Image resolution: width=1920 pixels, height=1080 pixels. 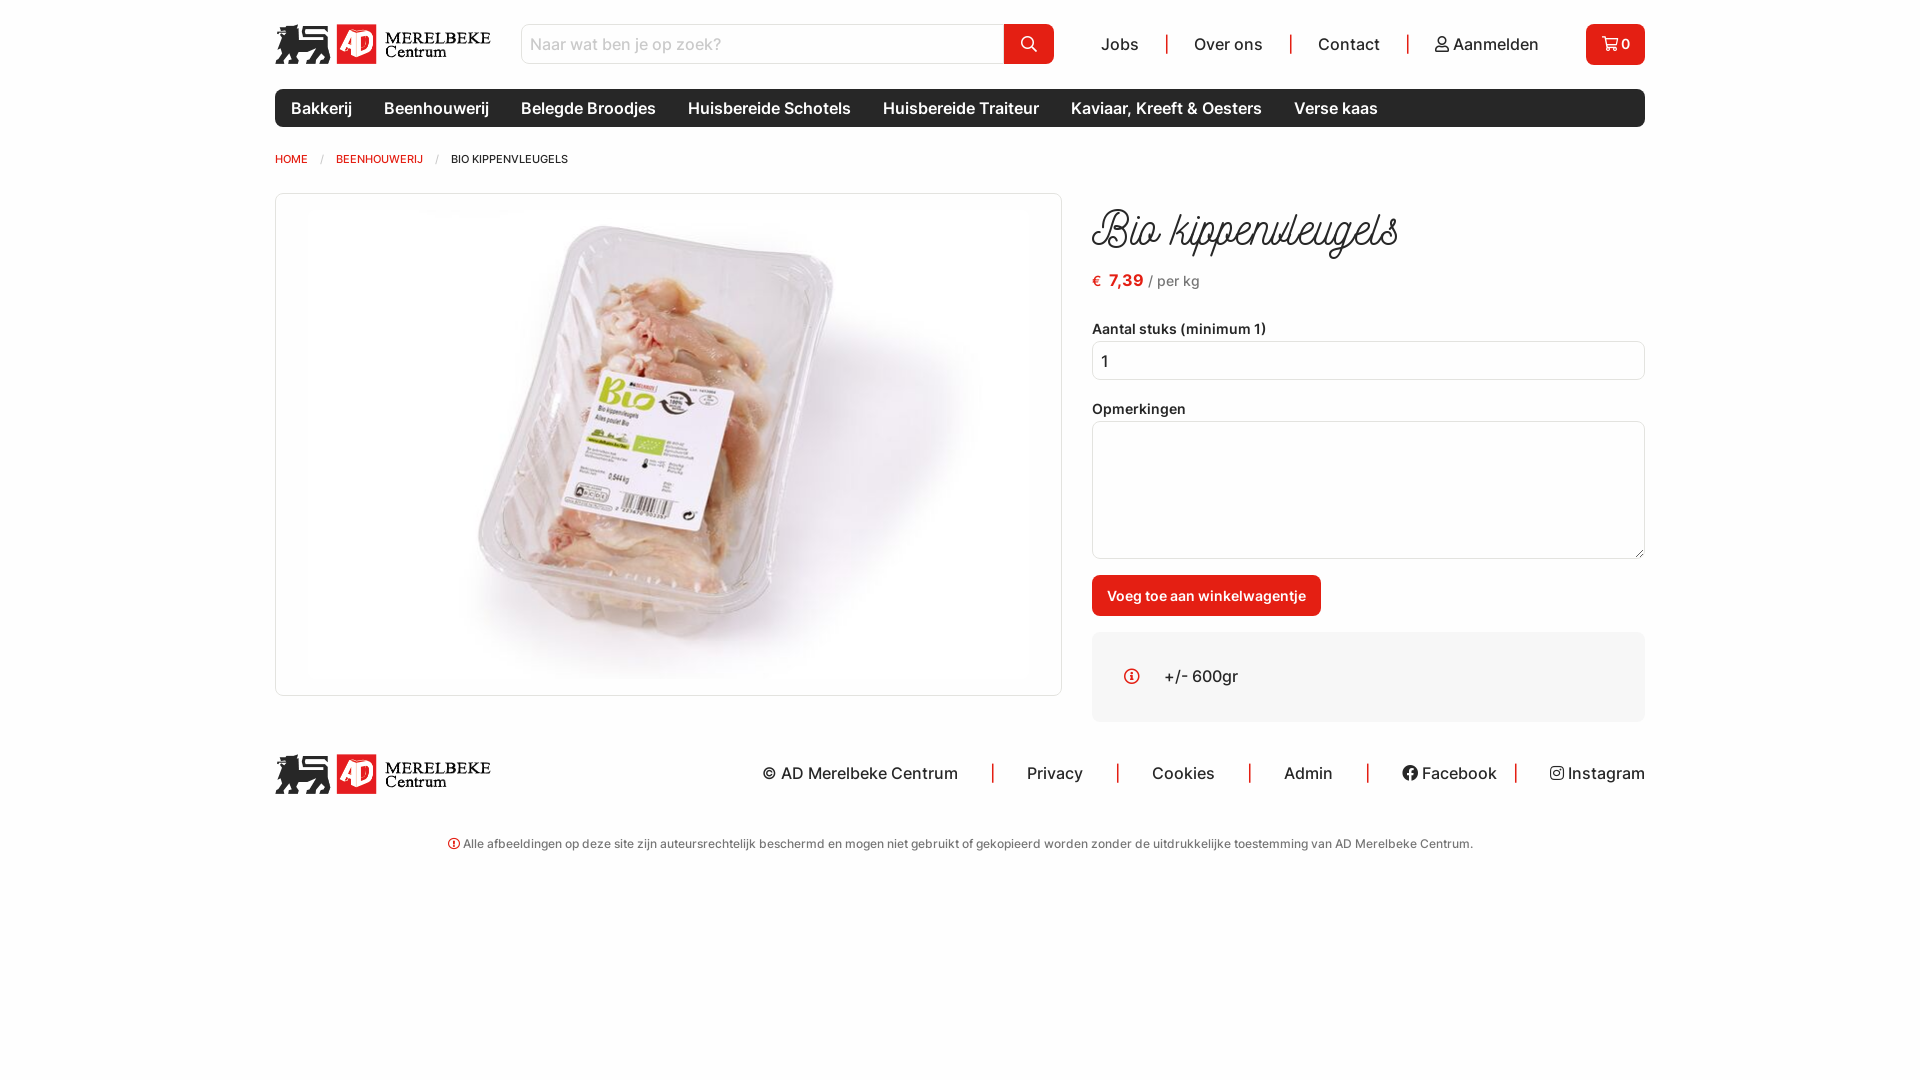 I want to click on 0, so click(x=1616, y=44).